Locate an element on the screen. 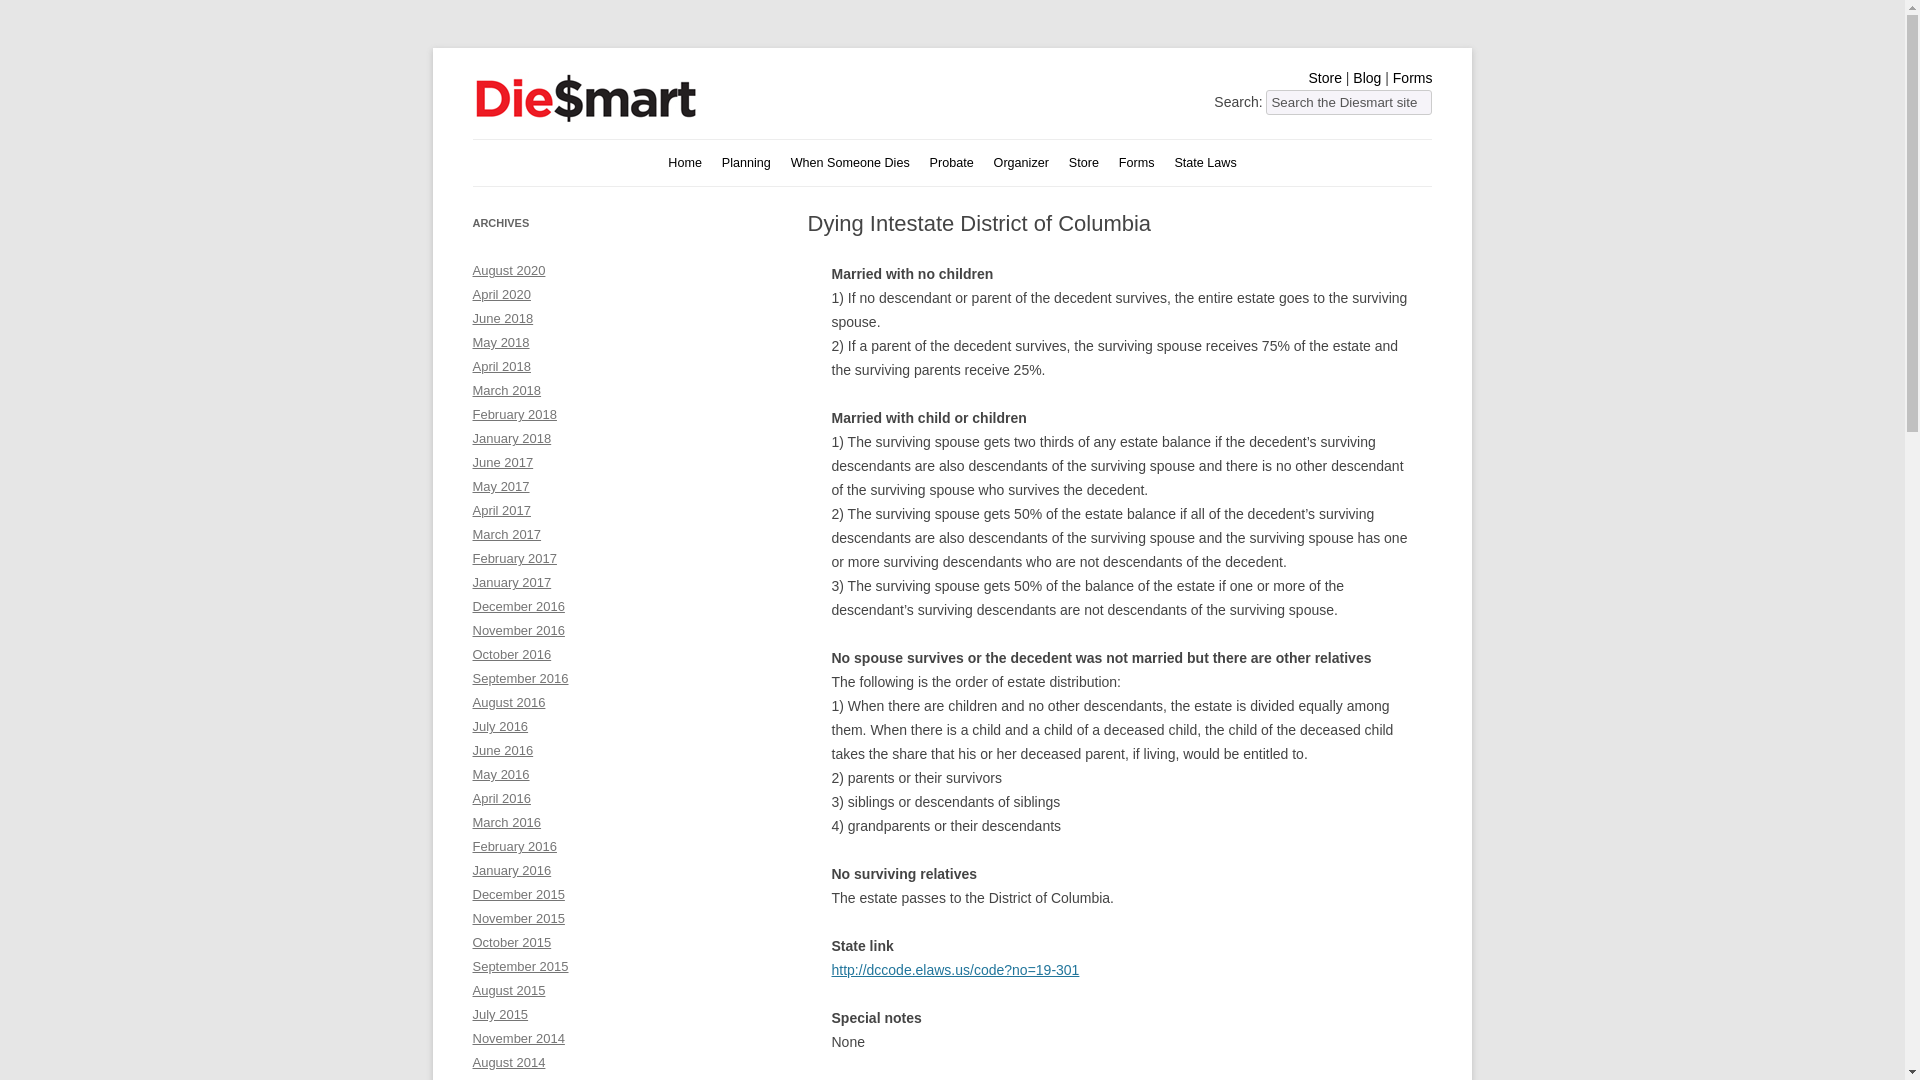 Image resolution: width=1920 pixels, height=1080 pixels. State Laws is located at coordinates (1204, 163).